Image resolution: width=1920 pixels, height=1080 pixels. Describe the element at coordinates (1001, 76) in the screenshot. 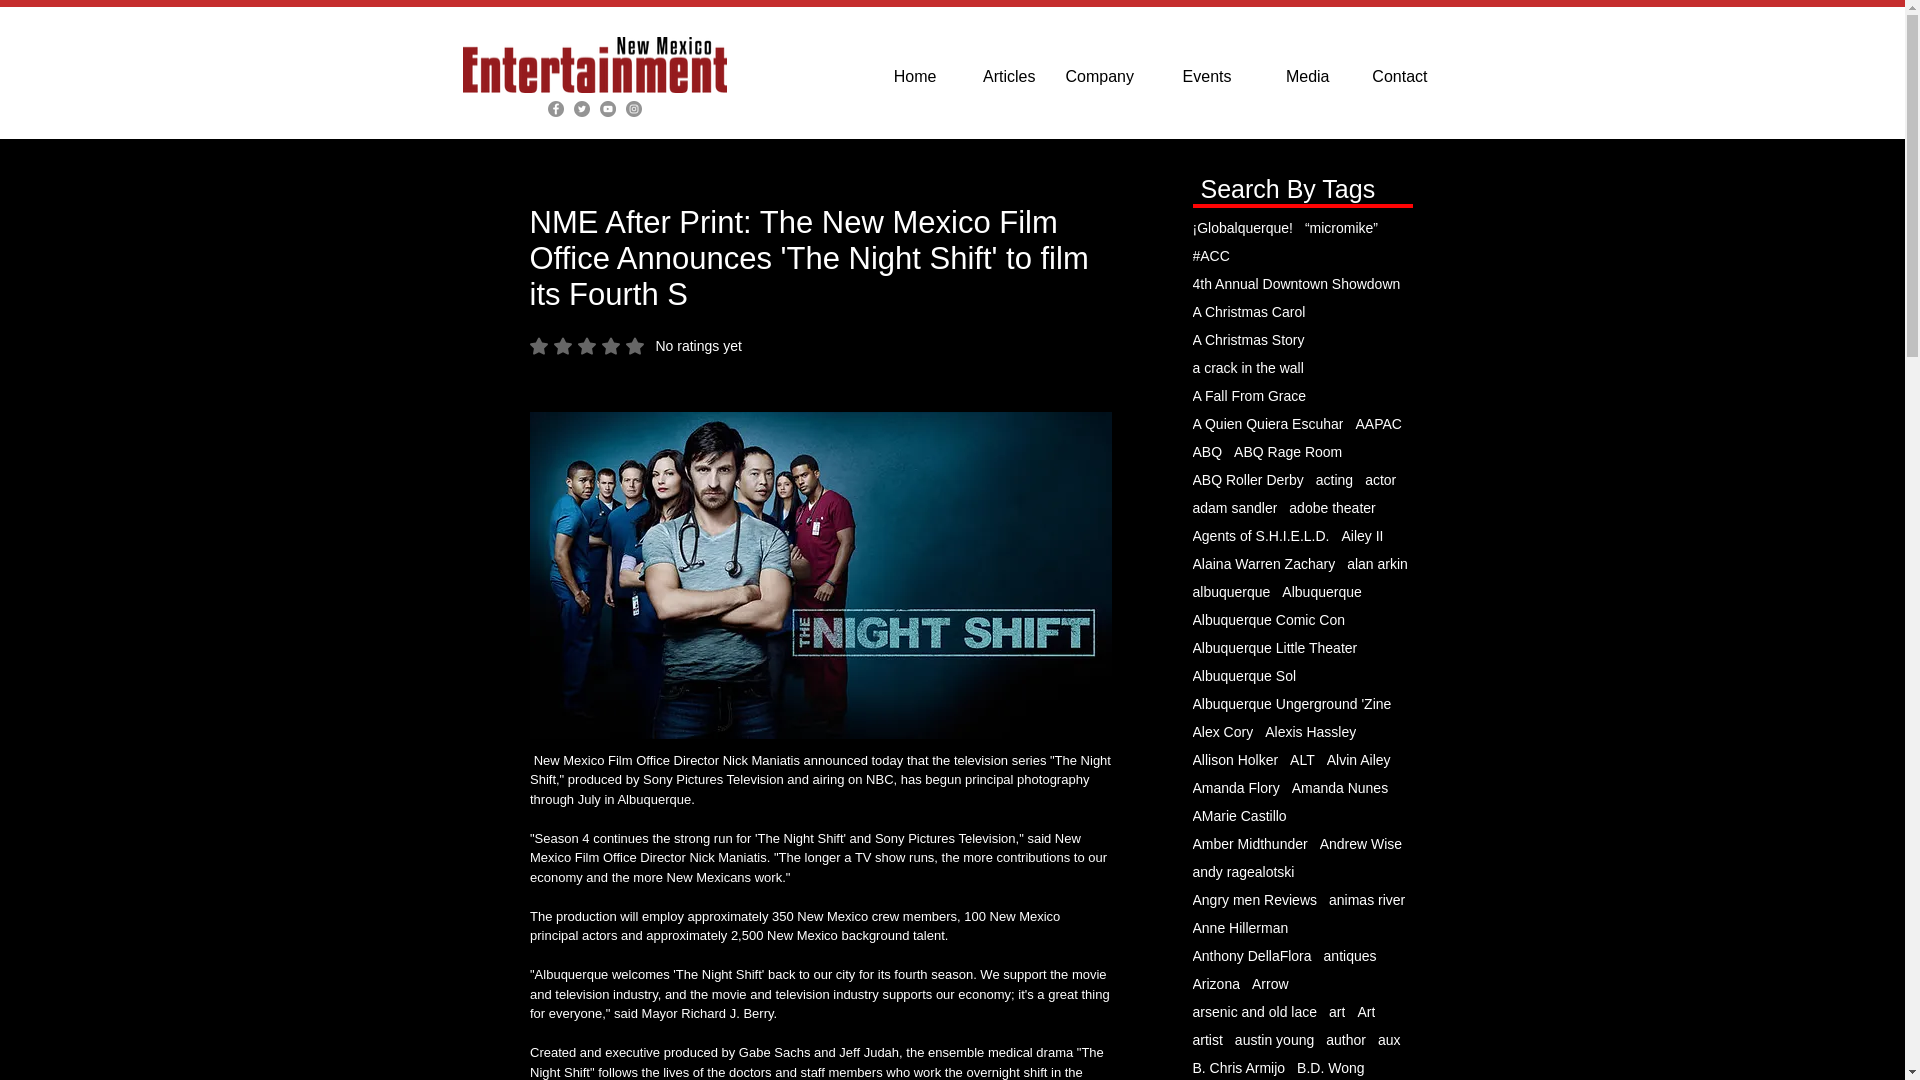

I see `Articles` at that location.